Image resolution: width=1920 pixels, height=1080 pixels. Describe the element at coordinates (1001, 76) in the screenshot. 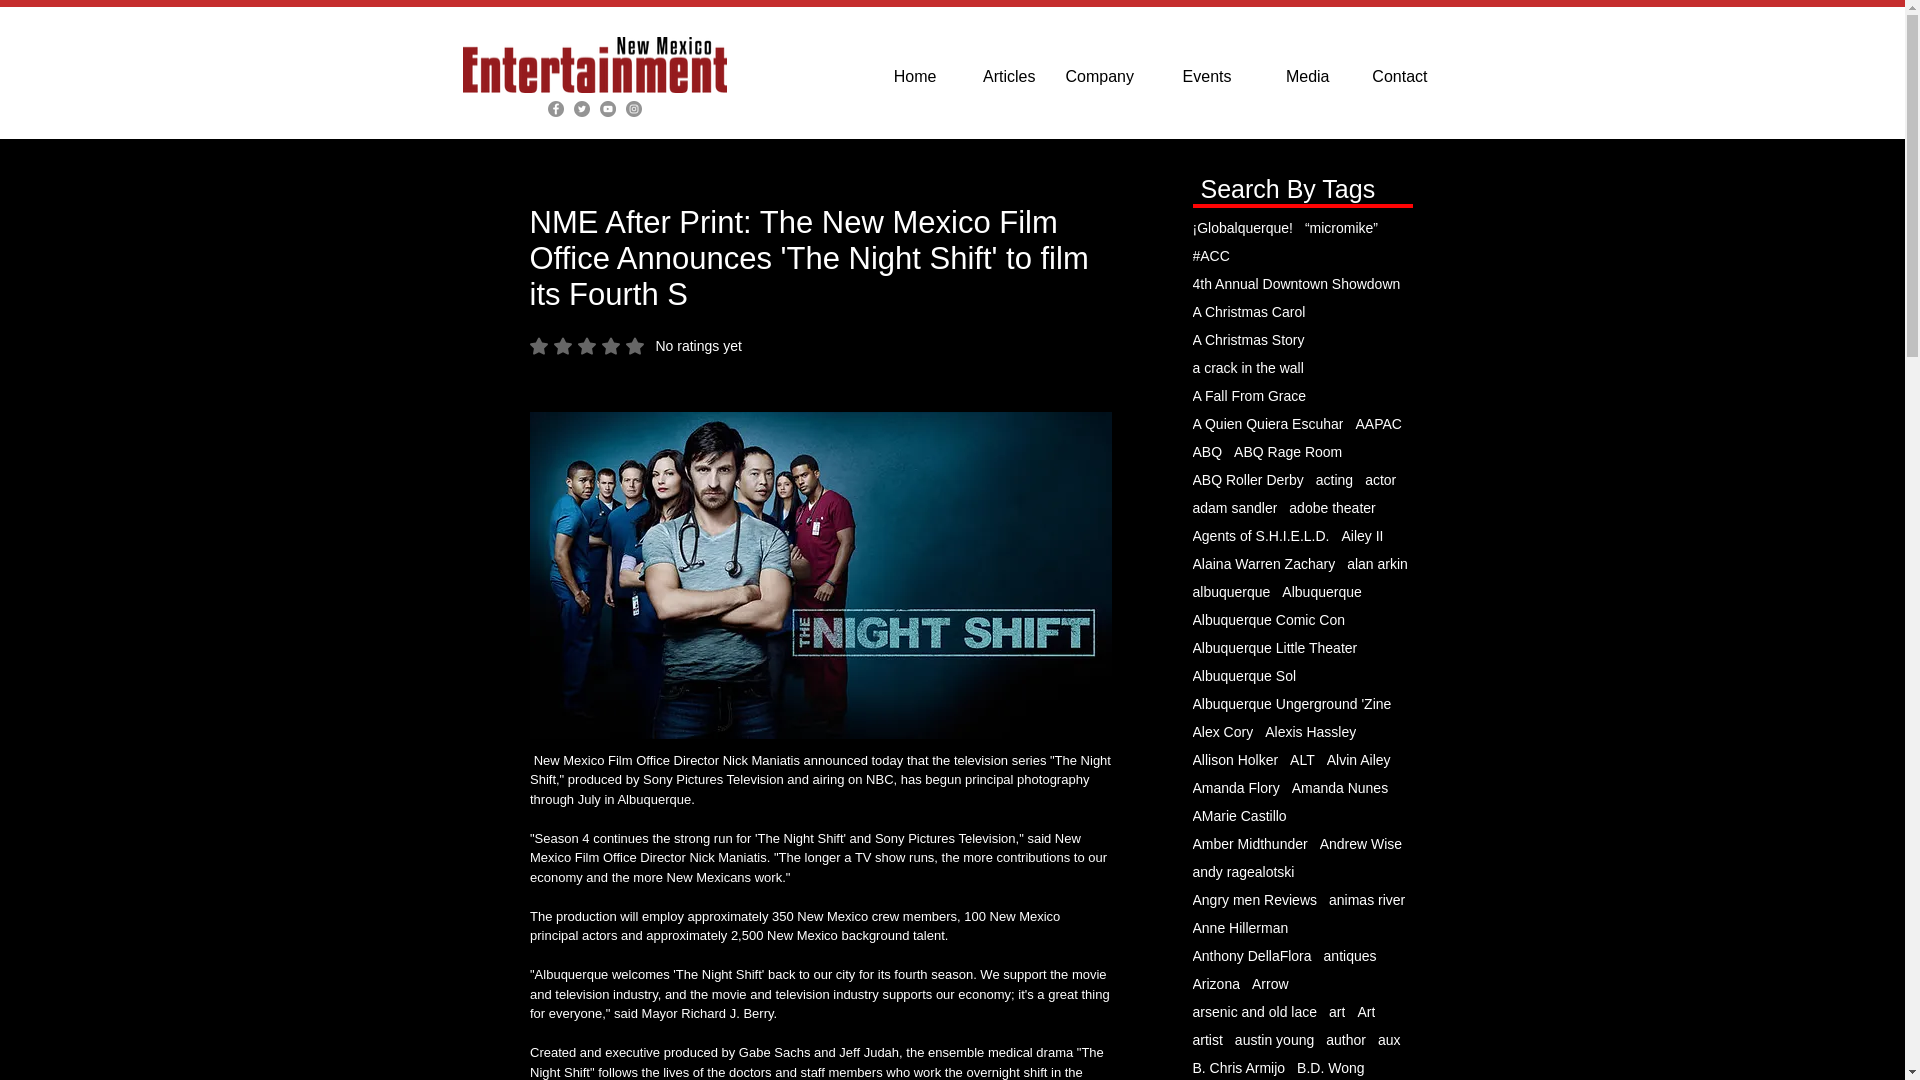

I see `Articles` at that location.